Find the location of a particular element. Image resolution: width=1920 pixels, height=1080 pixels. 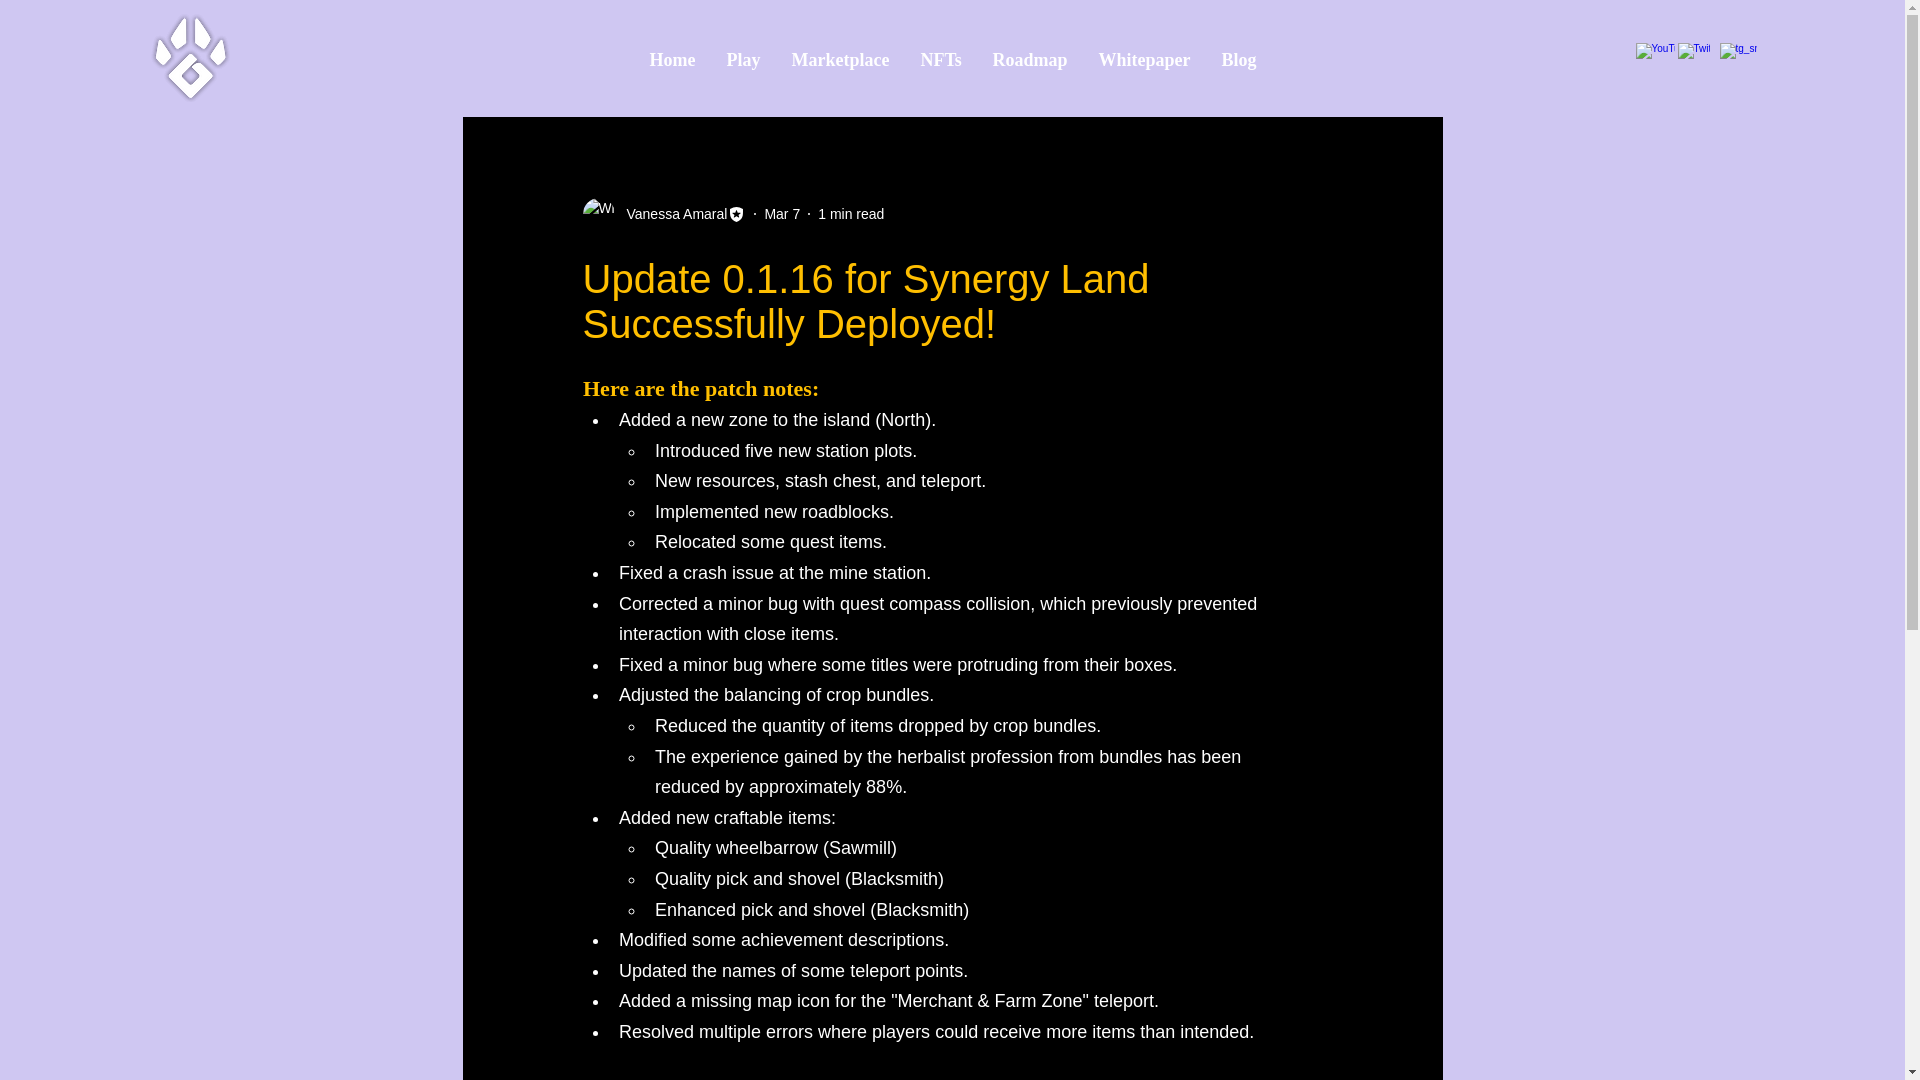

Home is located at coordinates (672, 59).